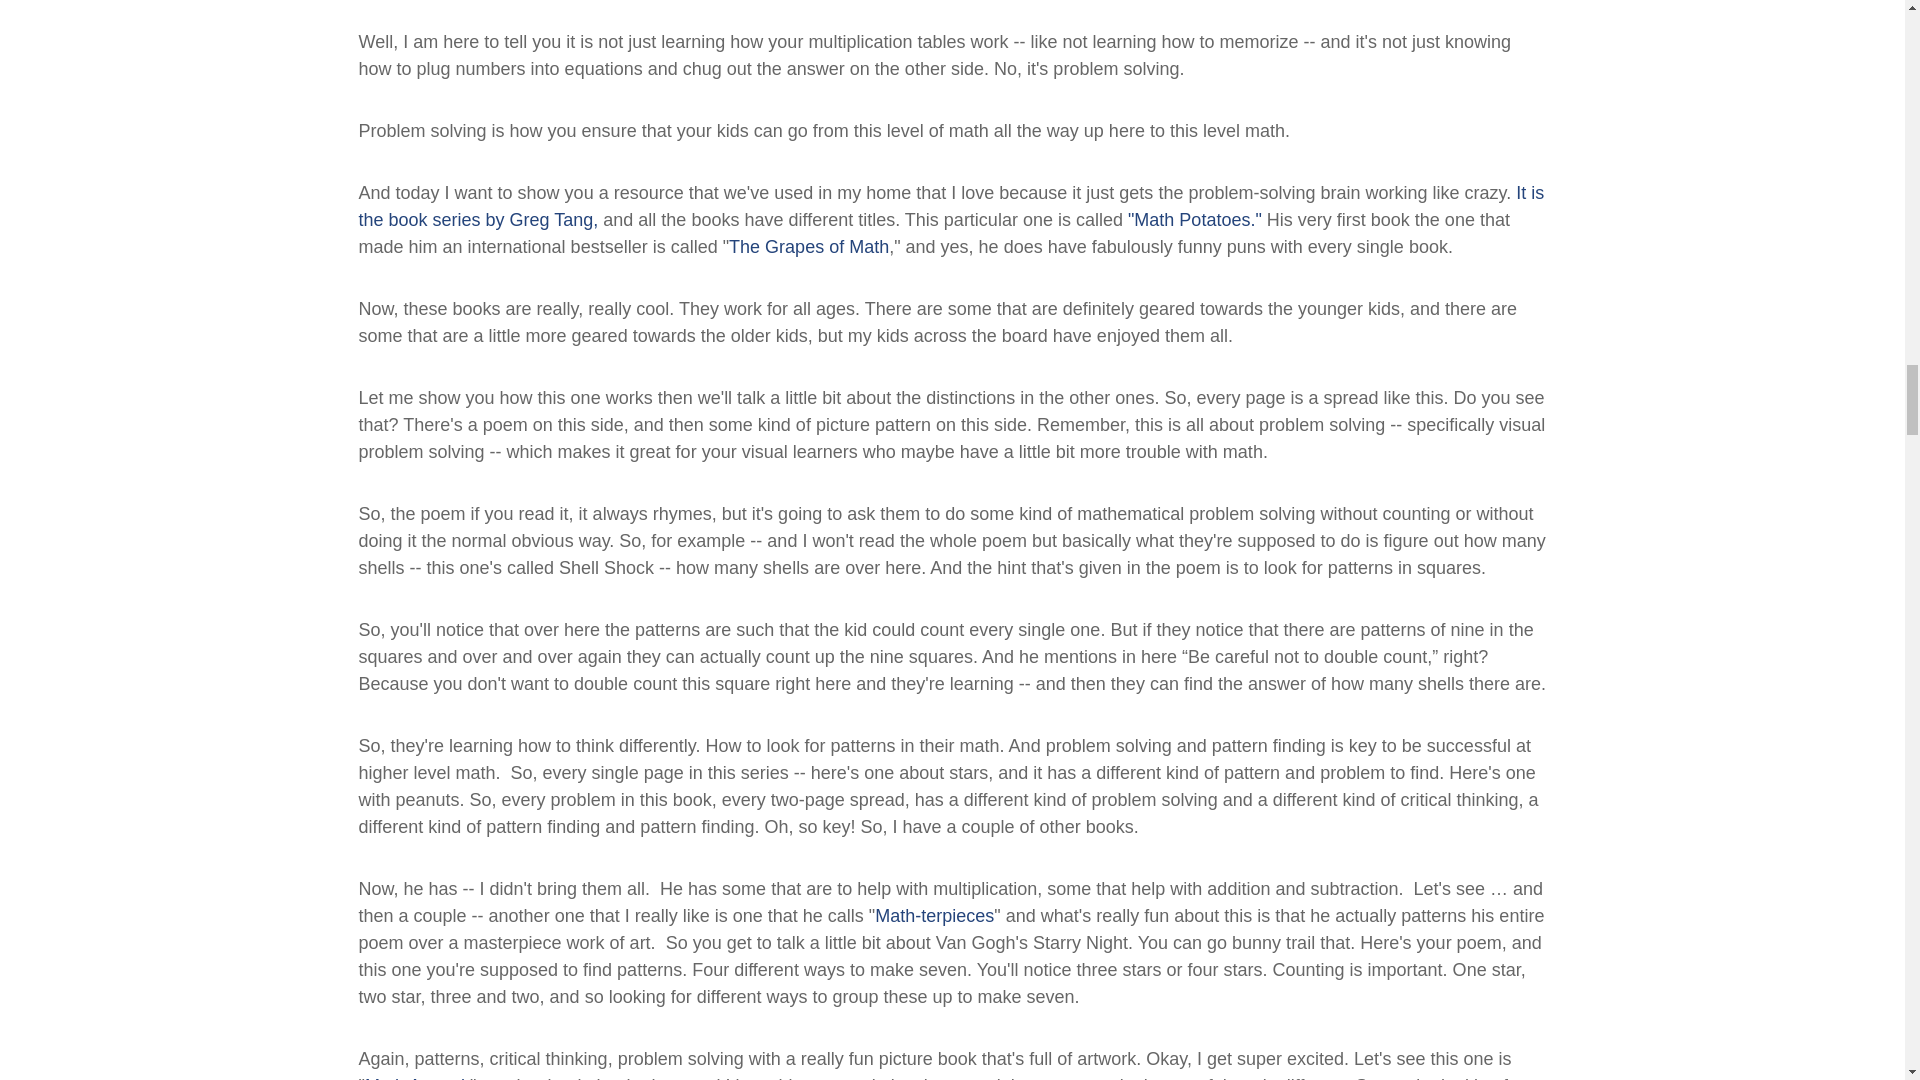 Image resolution: width=1920 pixels, height=1080 pixels. What do you see at coordinates (934, 916) in the screenshot?
I see `Math-terpieces` at bounding box center [934, 916].